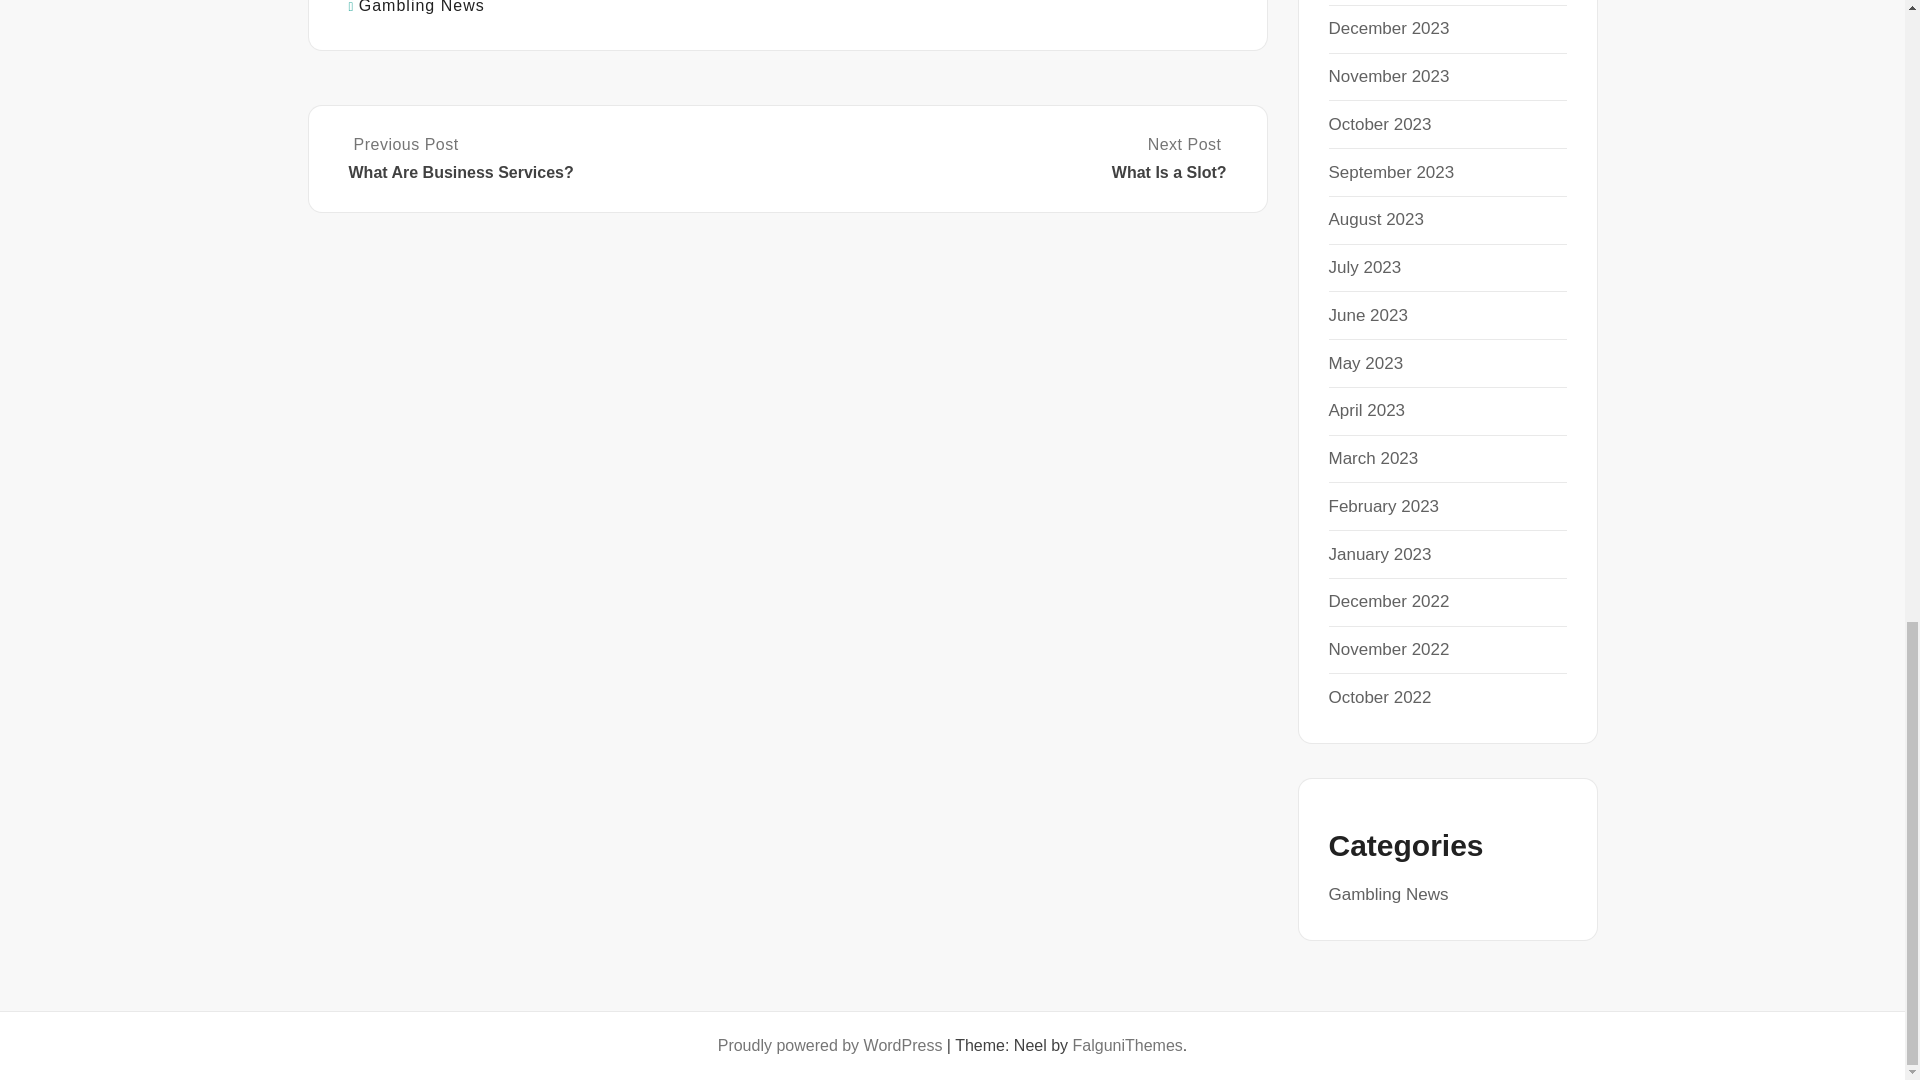  What do you see at coordinates (1373, 458) in the screenshot?
I see `November 2023` at bounding box center [1373, 458].